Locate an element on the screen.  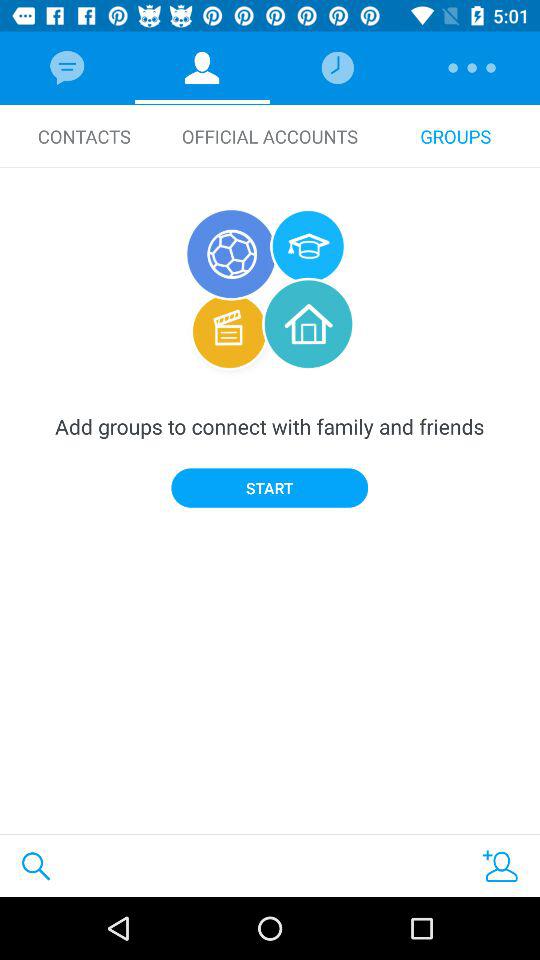
select the item above add groups to item is located at coordinates (84, 136).